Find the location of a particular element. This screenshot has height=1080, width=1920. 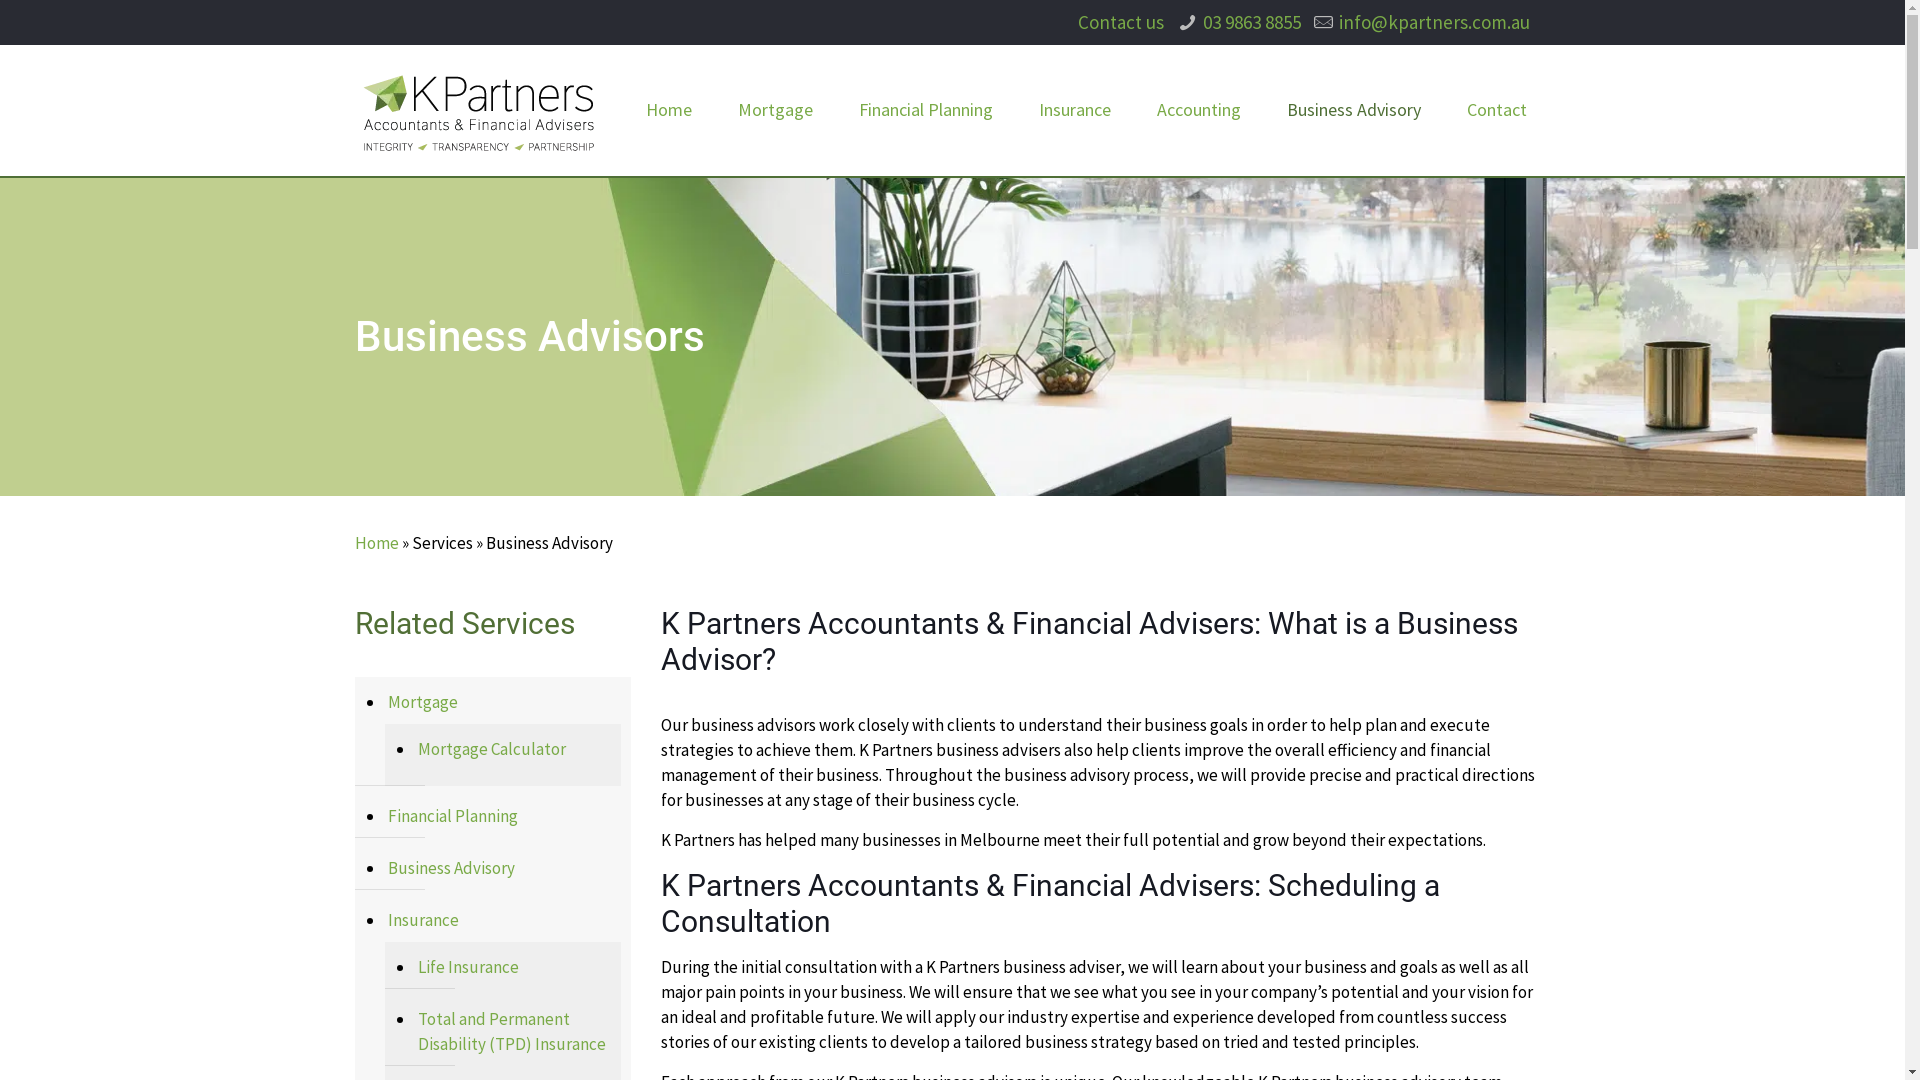

Insurance is located at coordinates (503, 921).